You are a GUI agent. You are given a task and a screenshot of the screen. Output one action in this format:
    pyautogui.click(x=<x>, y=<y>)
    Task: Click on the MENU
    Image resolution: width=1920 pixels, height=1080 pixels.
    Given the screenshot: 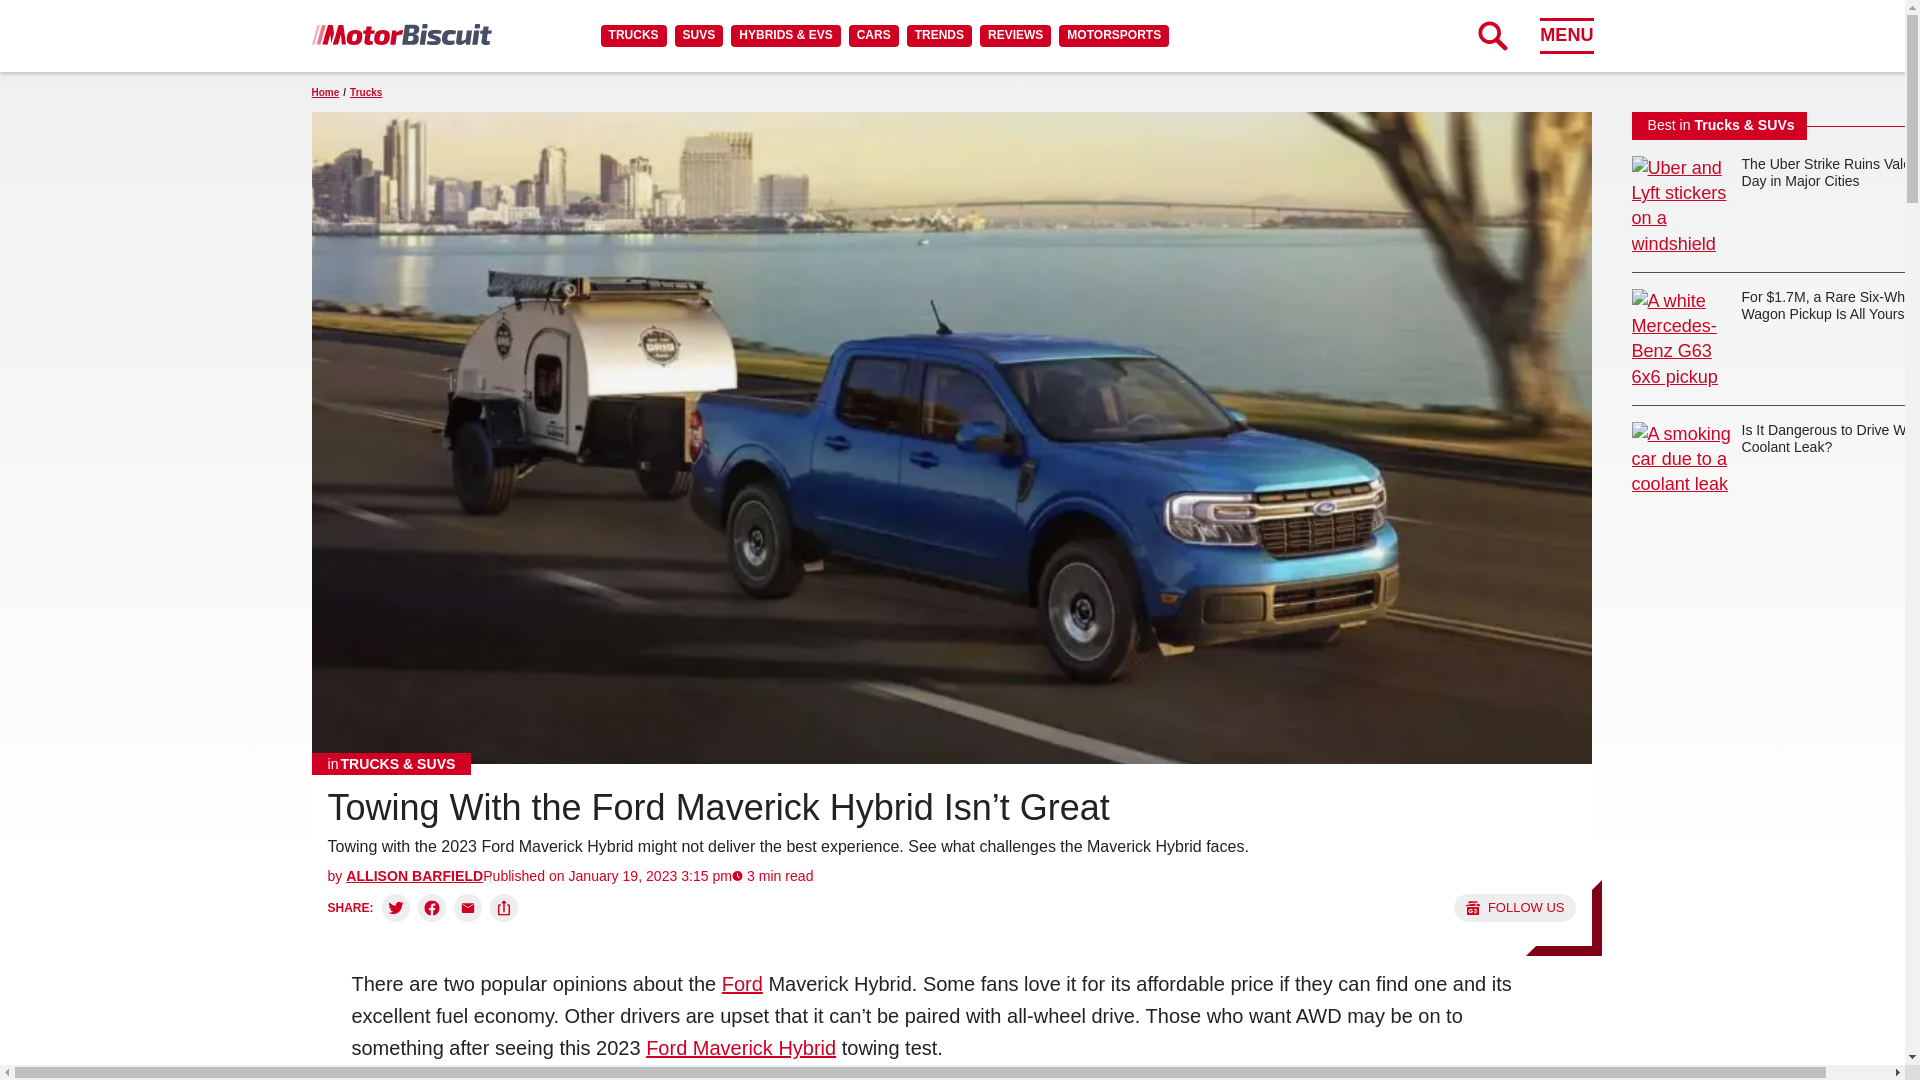 What is the action you would take?
    pyautogui.click(x=1566, y=35)
    